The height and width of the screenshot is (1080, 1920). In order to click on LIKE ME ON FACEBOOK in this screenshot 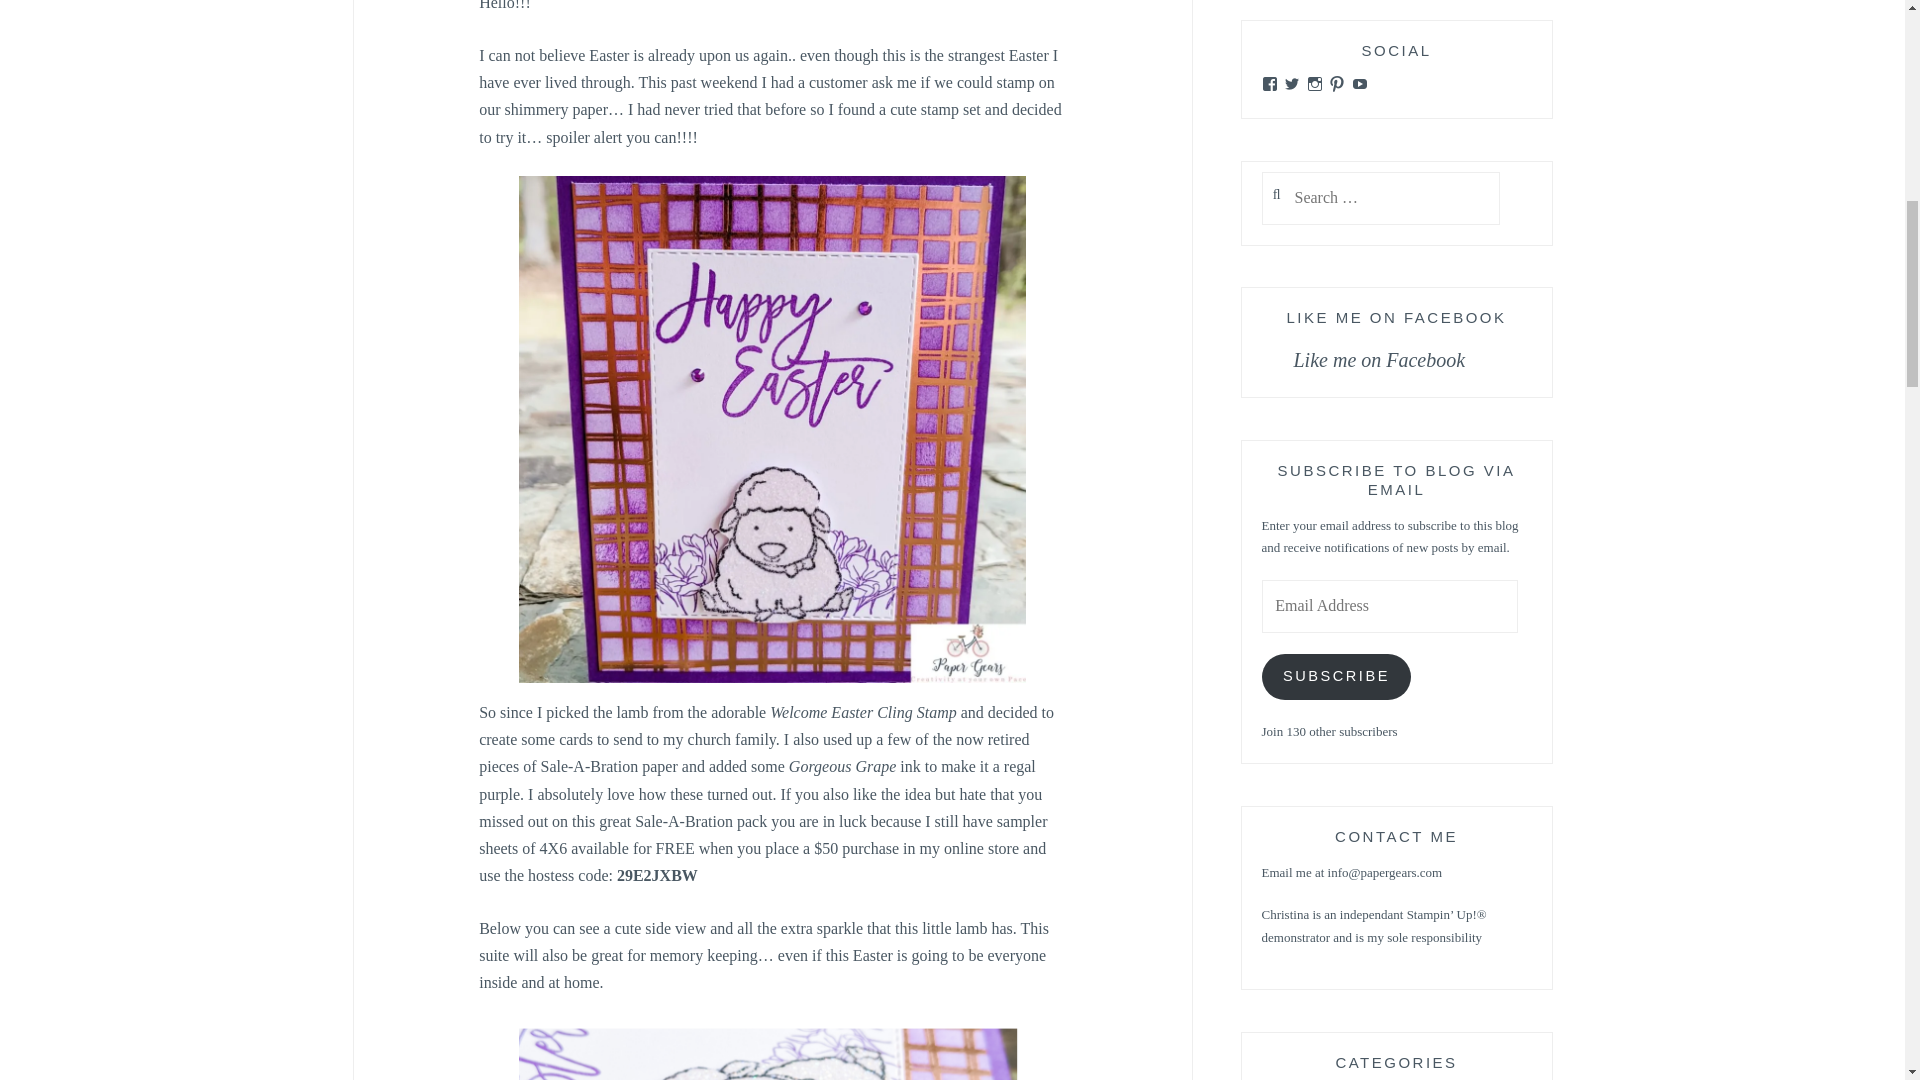, I will do `click(1396, 318)`.